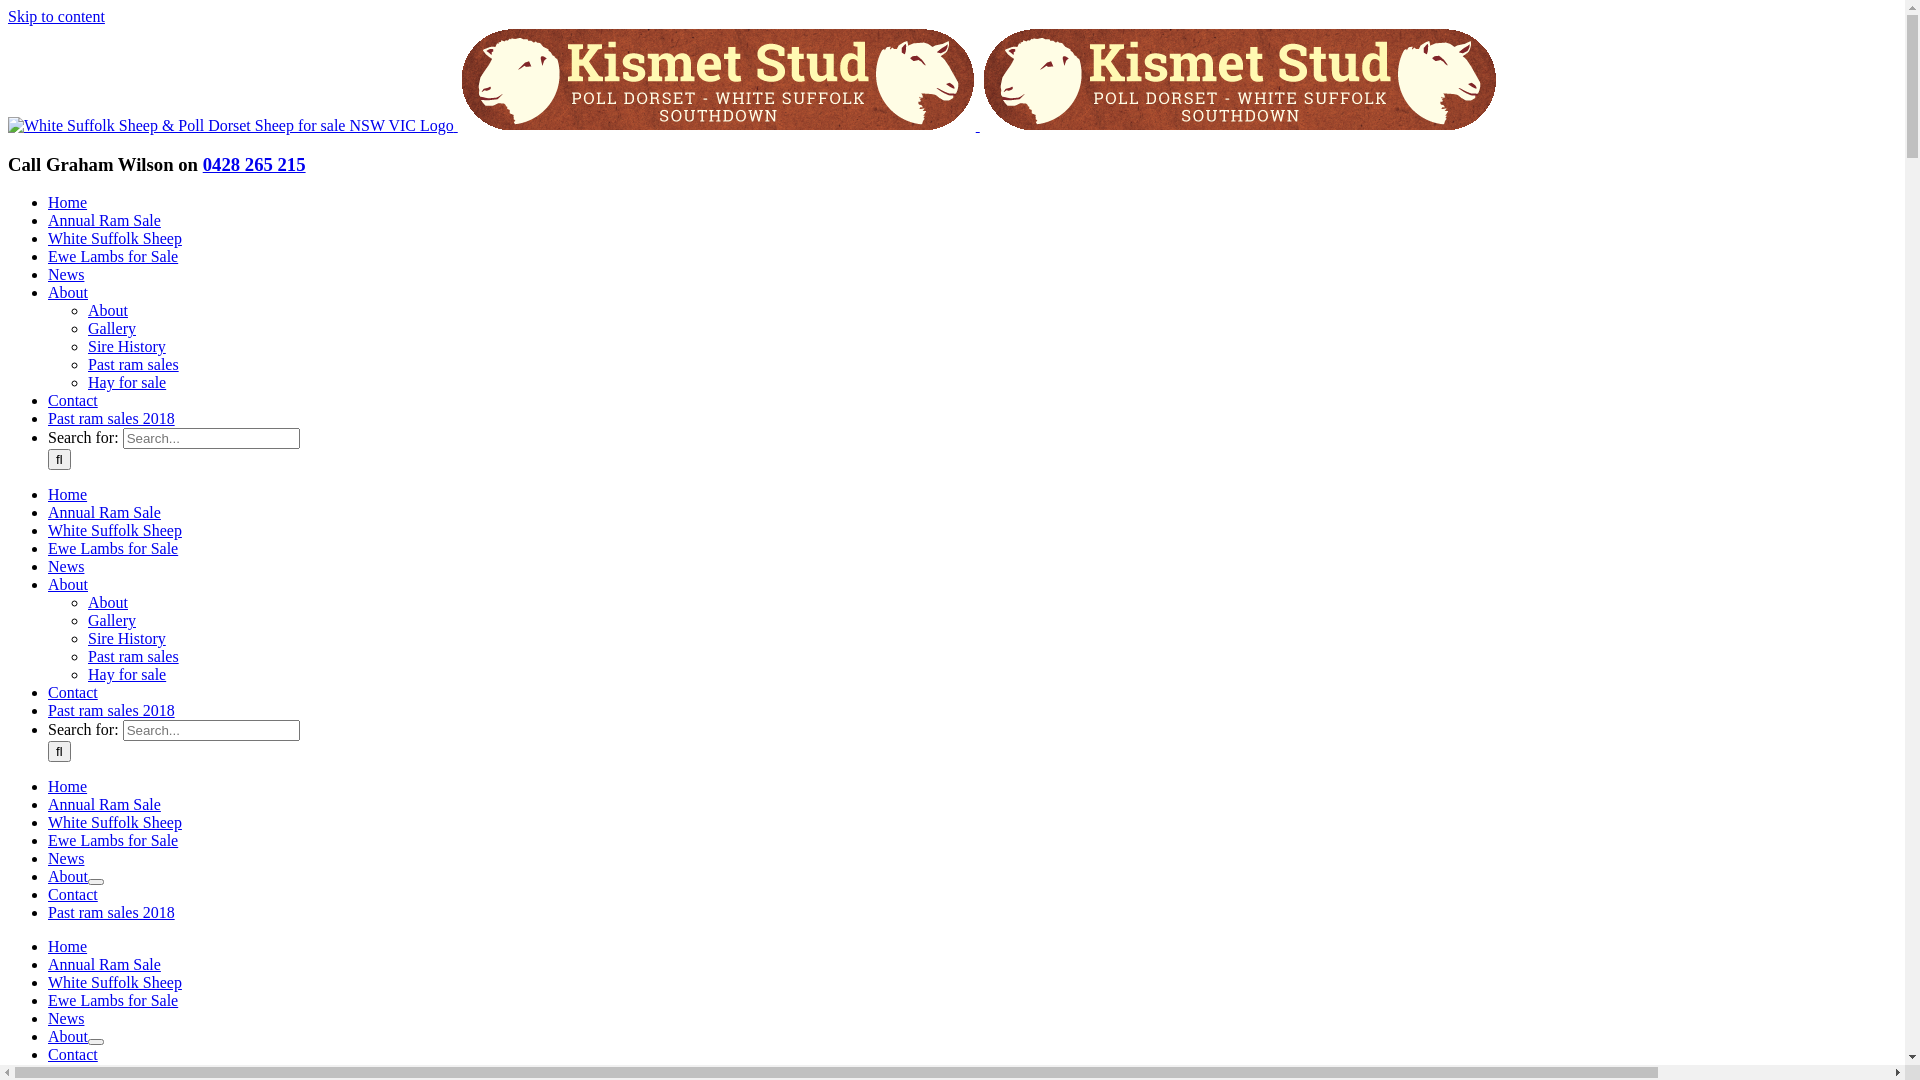  What do you see at coordinates (113, 1000) in the screenshot?
I see `Ewe Lambs for Sale` at bounding box center [113, 1000].